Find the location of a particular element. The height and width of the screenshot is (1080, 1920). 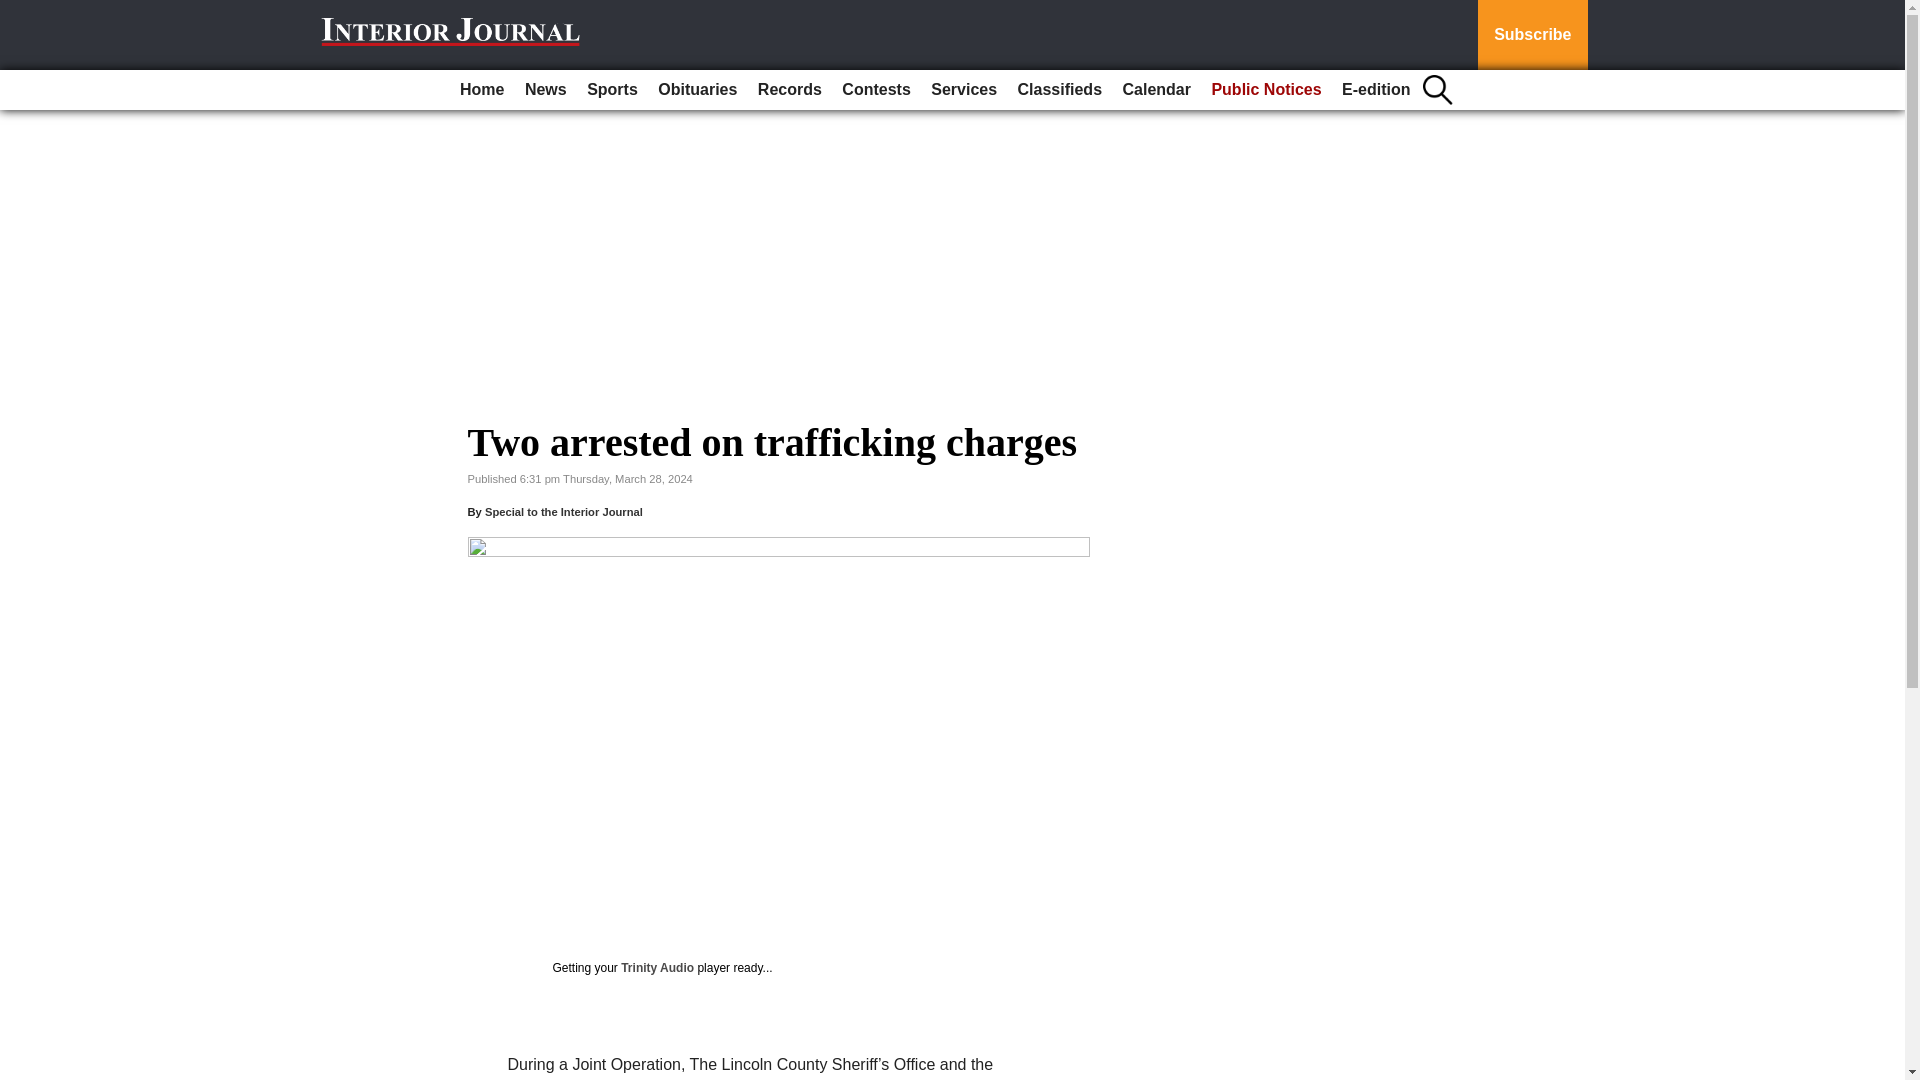

Subscribe is located at coordinates (1532, 35).